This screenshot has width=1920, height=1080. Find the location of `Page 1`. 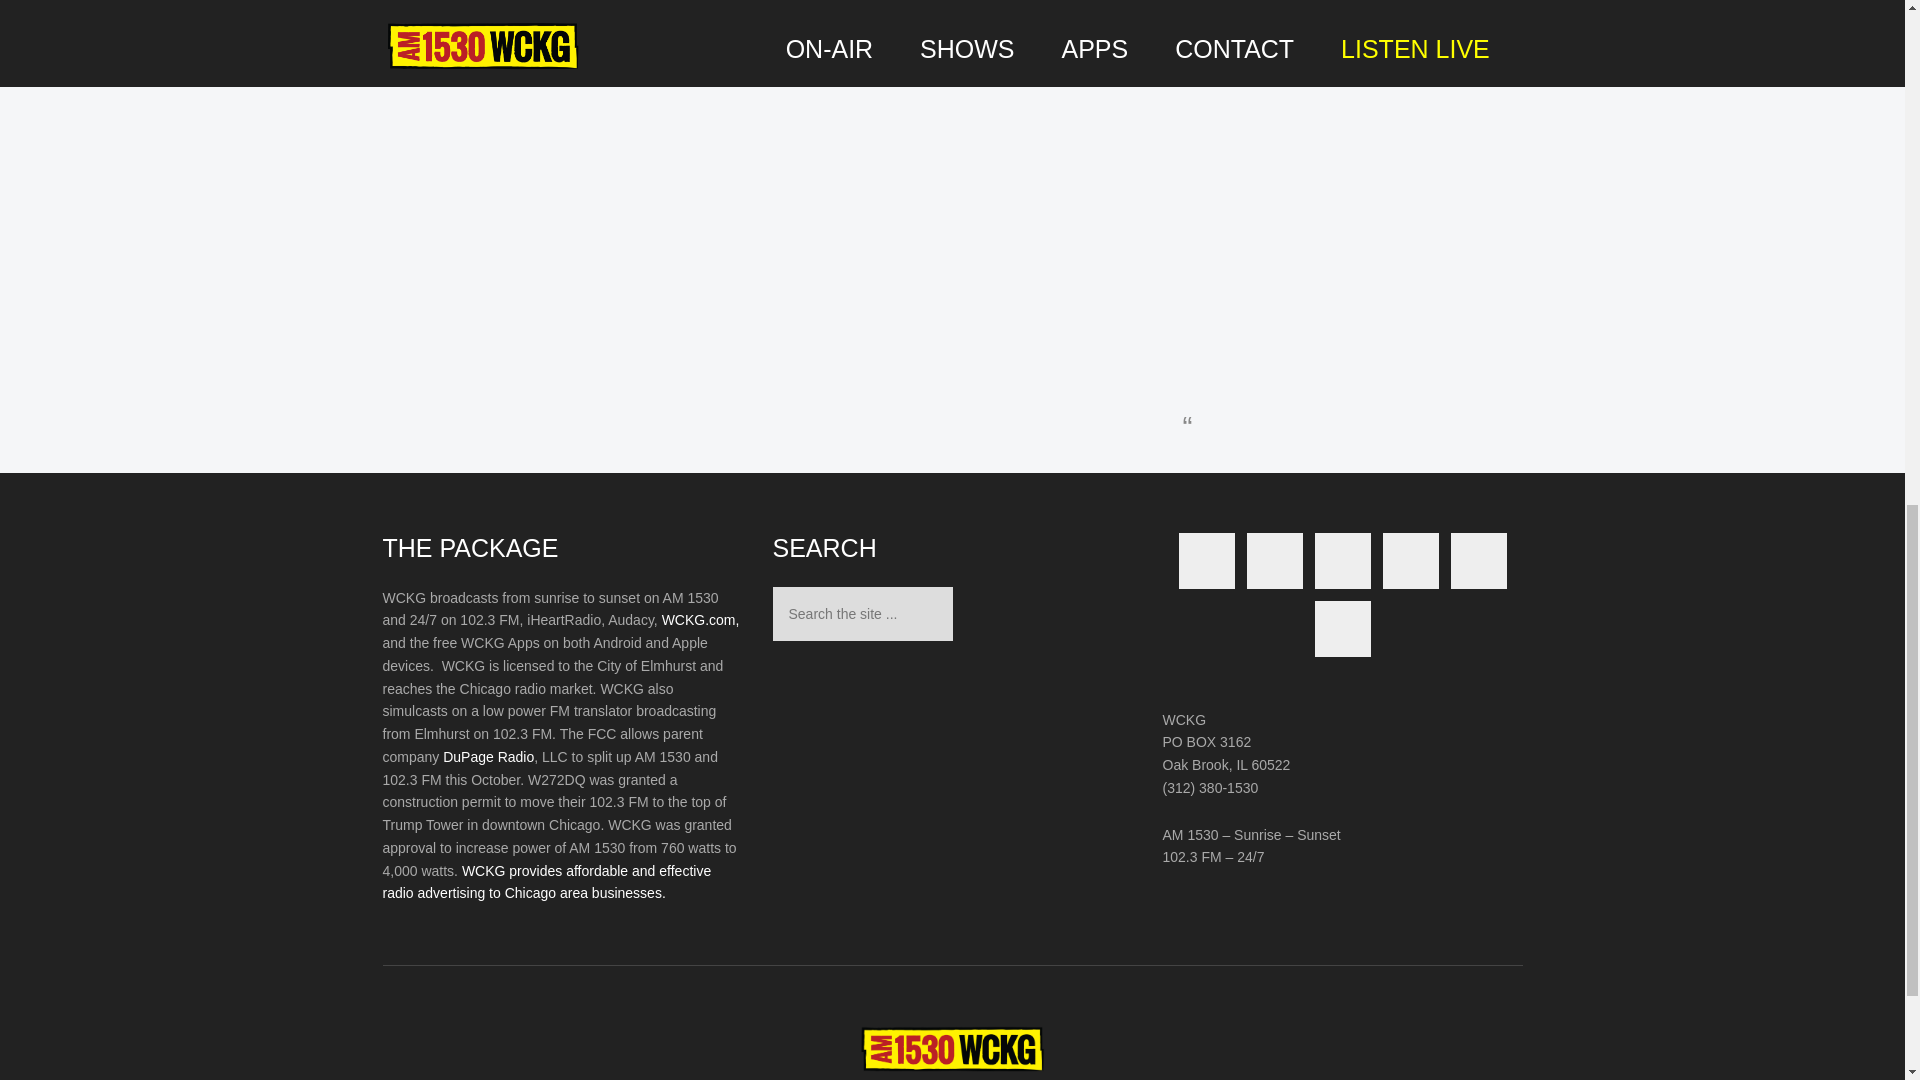

Page 1 is located at coordinates (562, 746).